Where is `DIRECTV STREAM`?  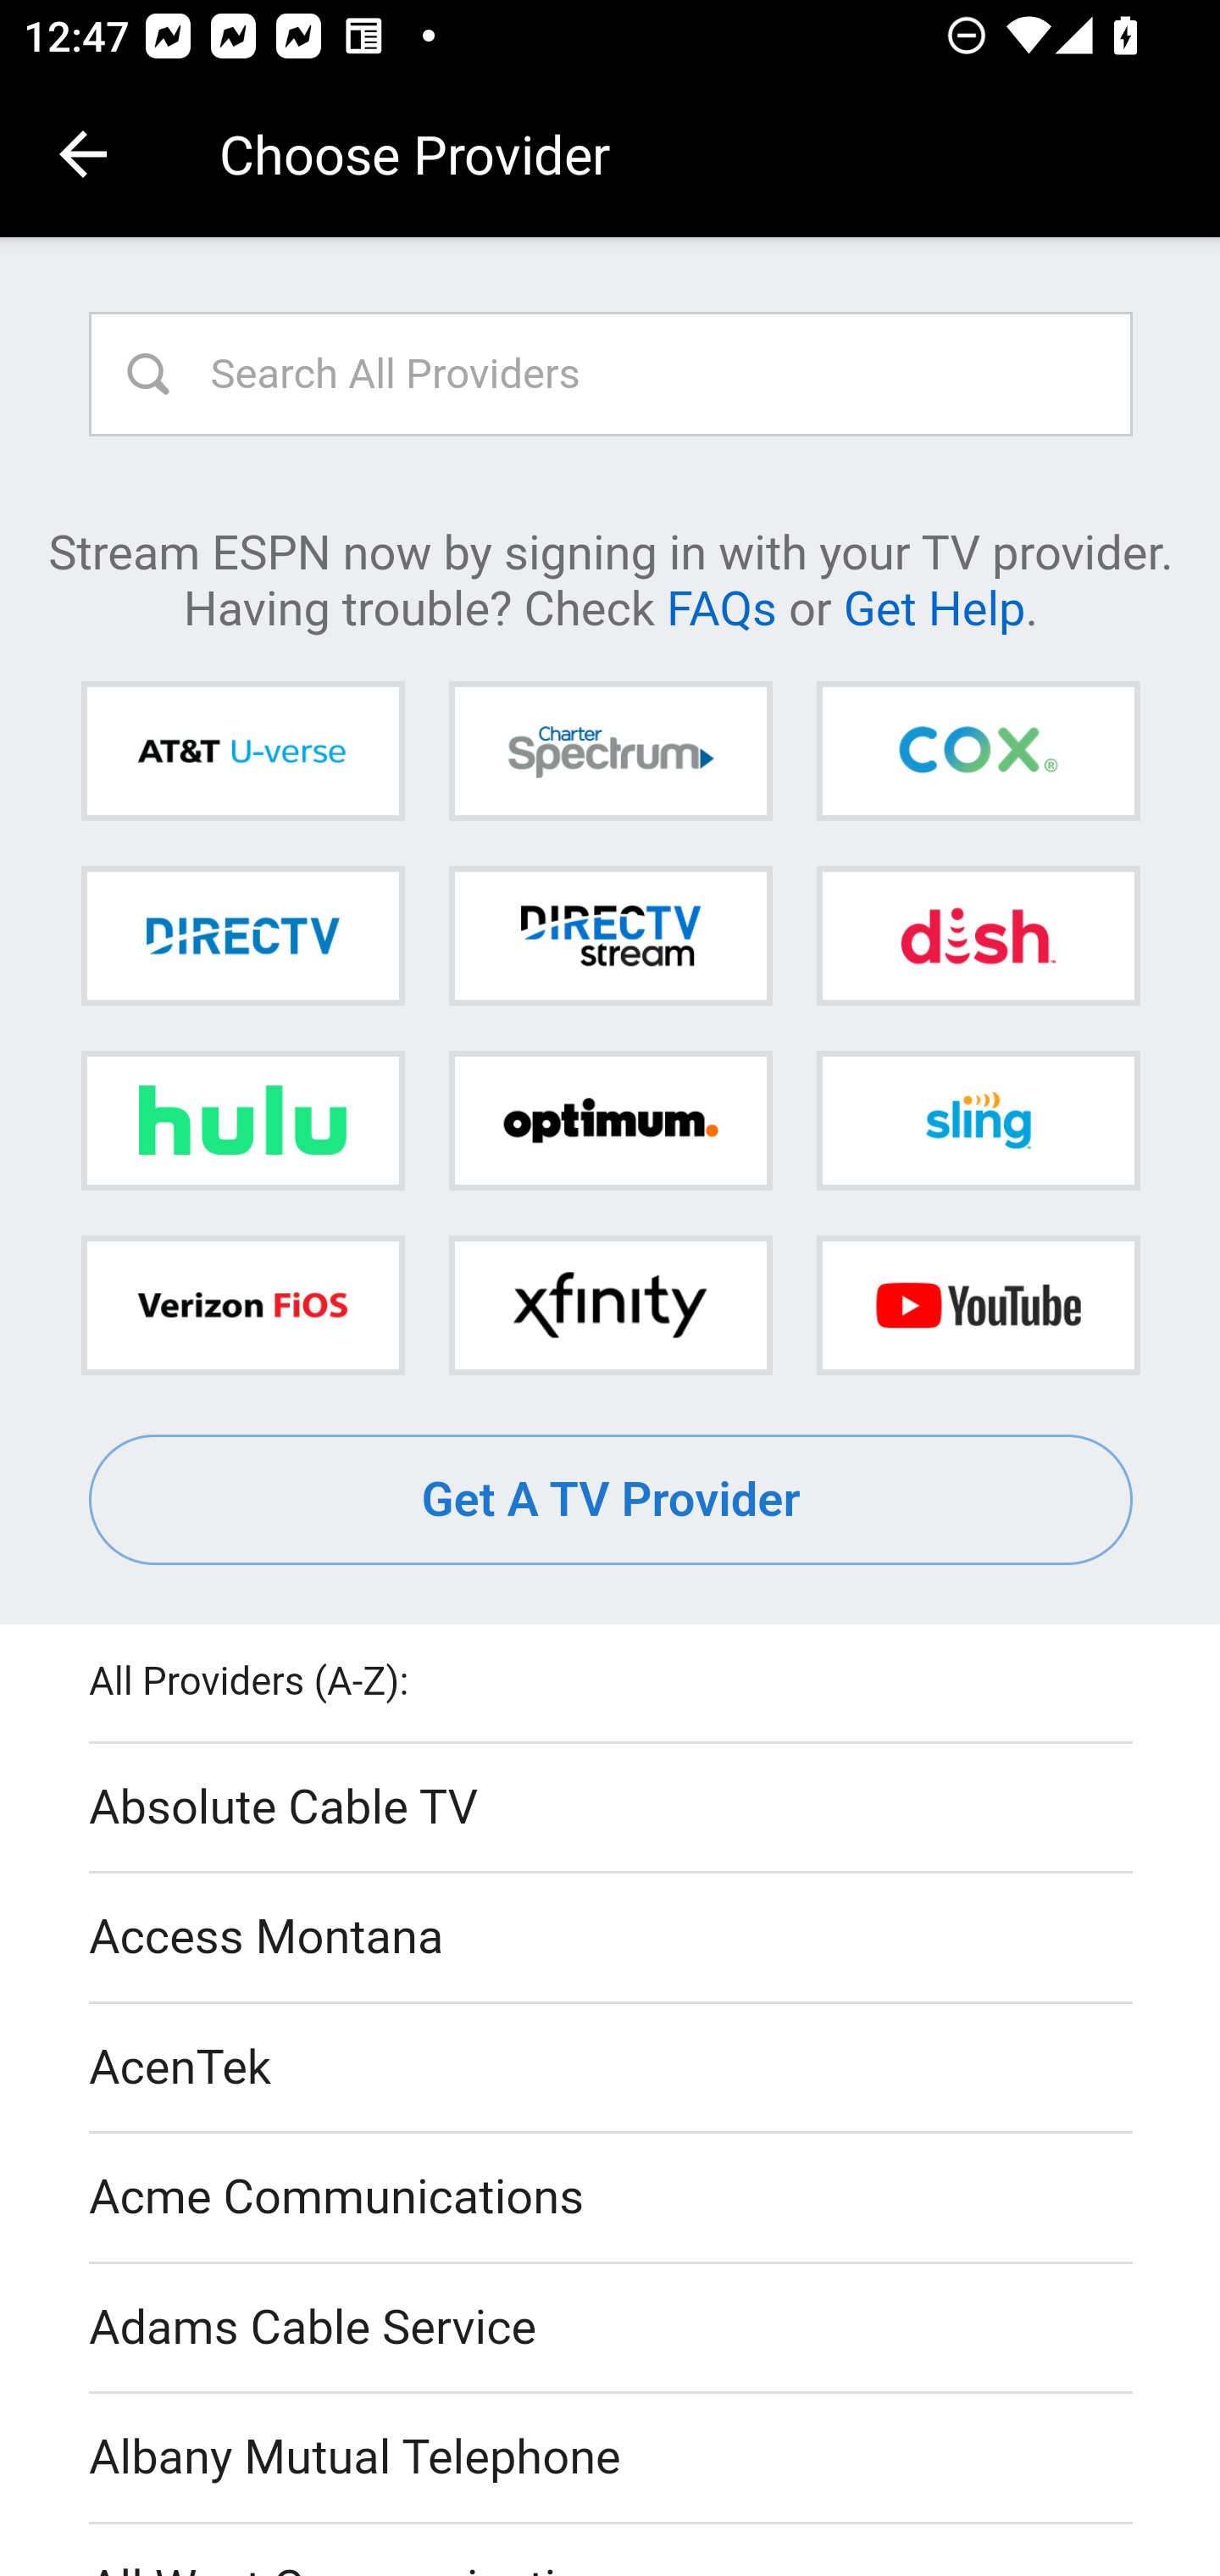 DIRECTV STREAM is located at coordinates (610, 935).